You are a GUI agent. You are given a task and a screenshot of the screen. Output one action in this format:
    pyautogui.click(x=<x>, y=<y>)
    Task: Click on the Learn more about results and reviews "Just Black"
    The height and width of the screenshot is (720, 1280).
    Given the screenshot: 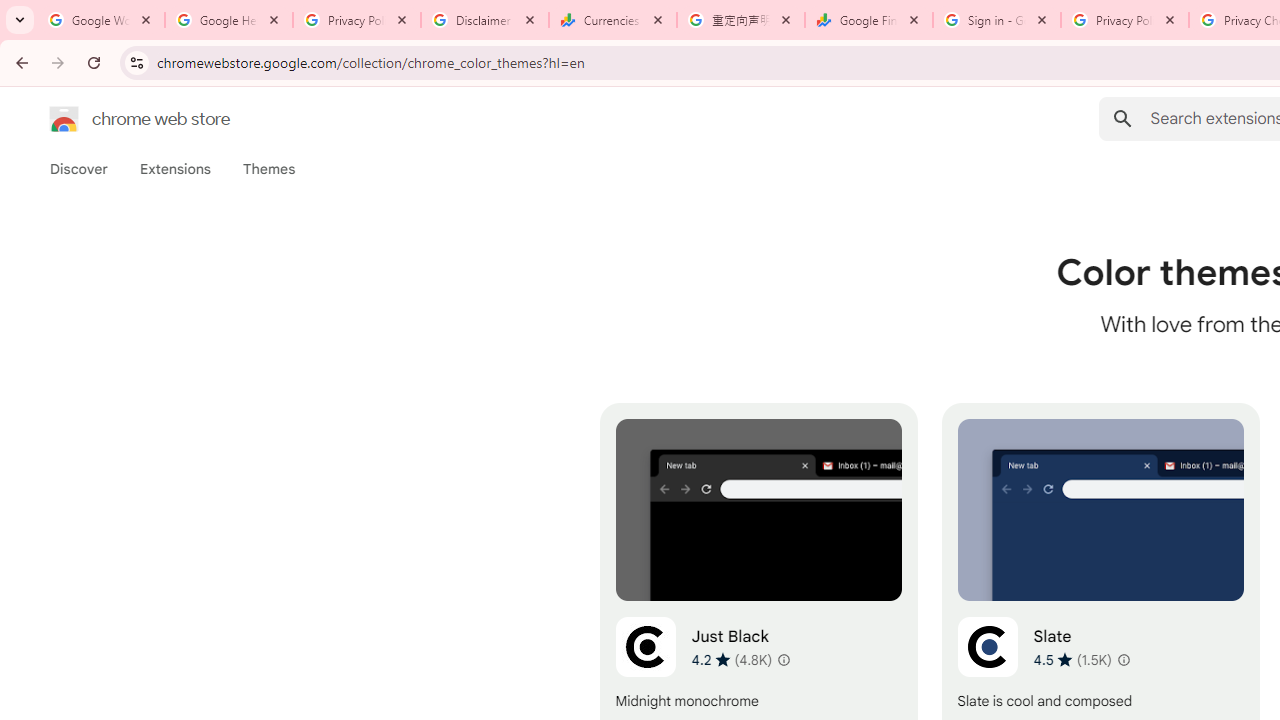 What is the action you would take?
    pyautogui.click(x=782, y=660)
    